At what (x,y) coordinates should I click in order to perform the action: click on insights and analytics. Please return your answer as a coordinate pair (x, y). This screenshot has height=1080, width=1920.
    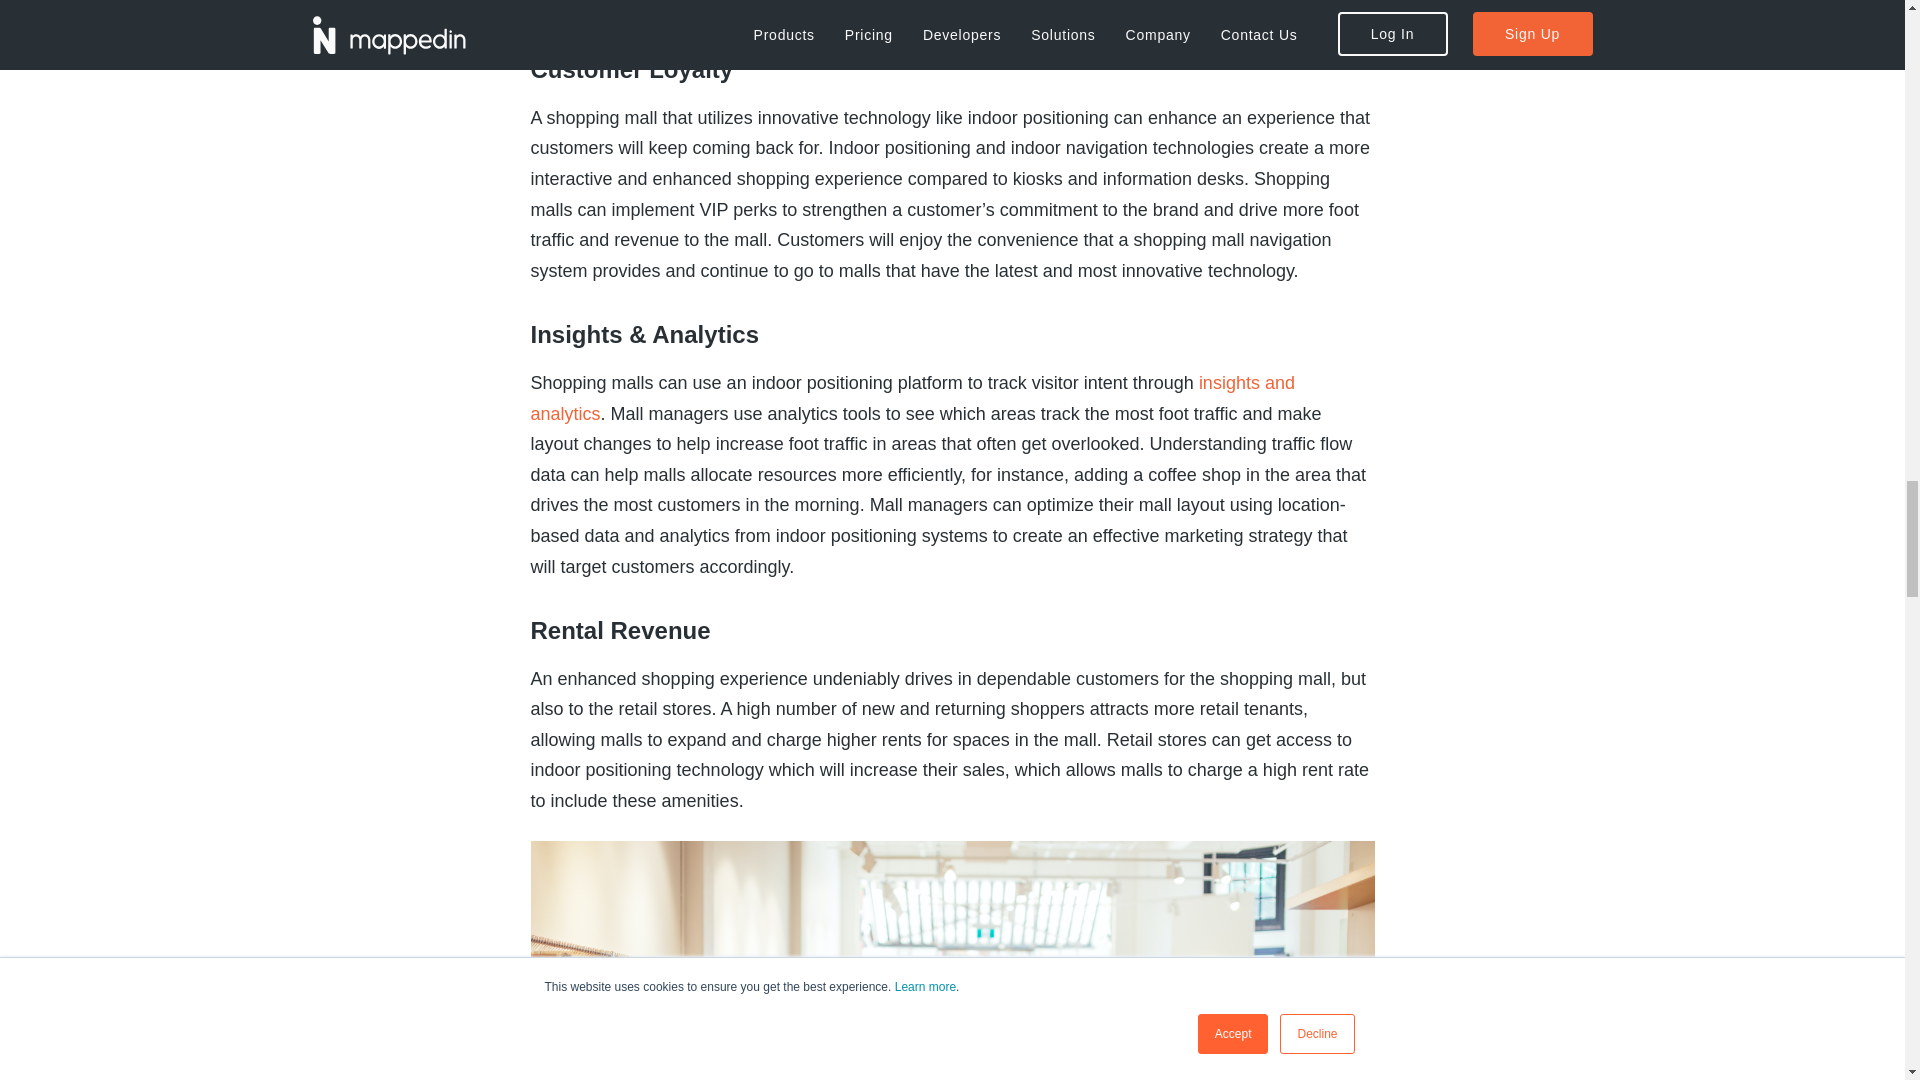
    Looking at the image, I should click on (912, 398).